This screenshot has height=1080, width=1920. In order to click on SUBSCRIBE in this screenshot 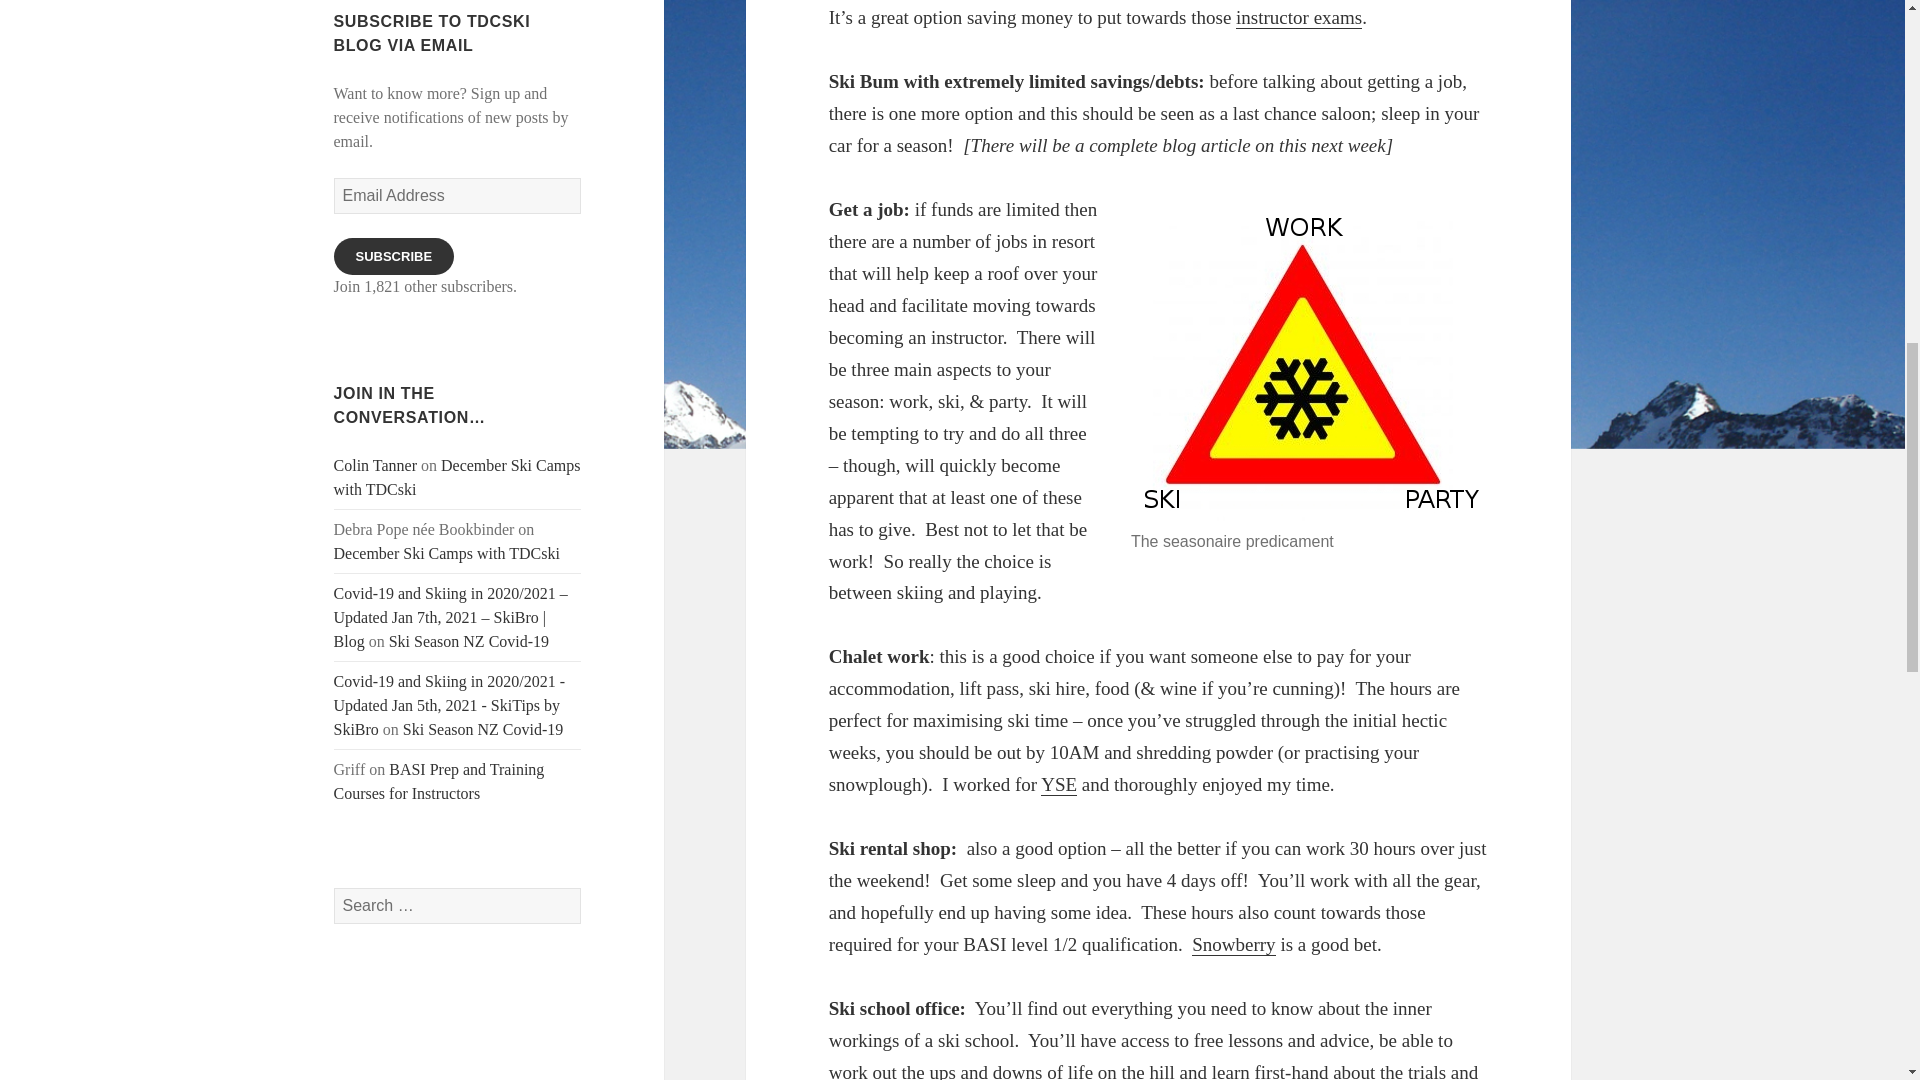, I will do `click(394, 256)`.